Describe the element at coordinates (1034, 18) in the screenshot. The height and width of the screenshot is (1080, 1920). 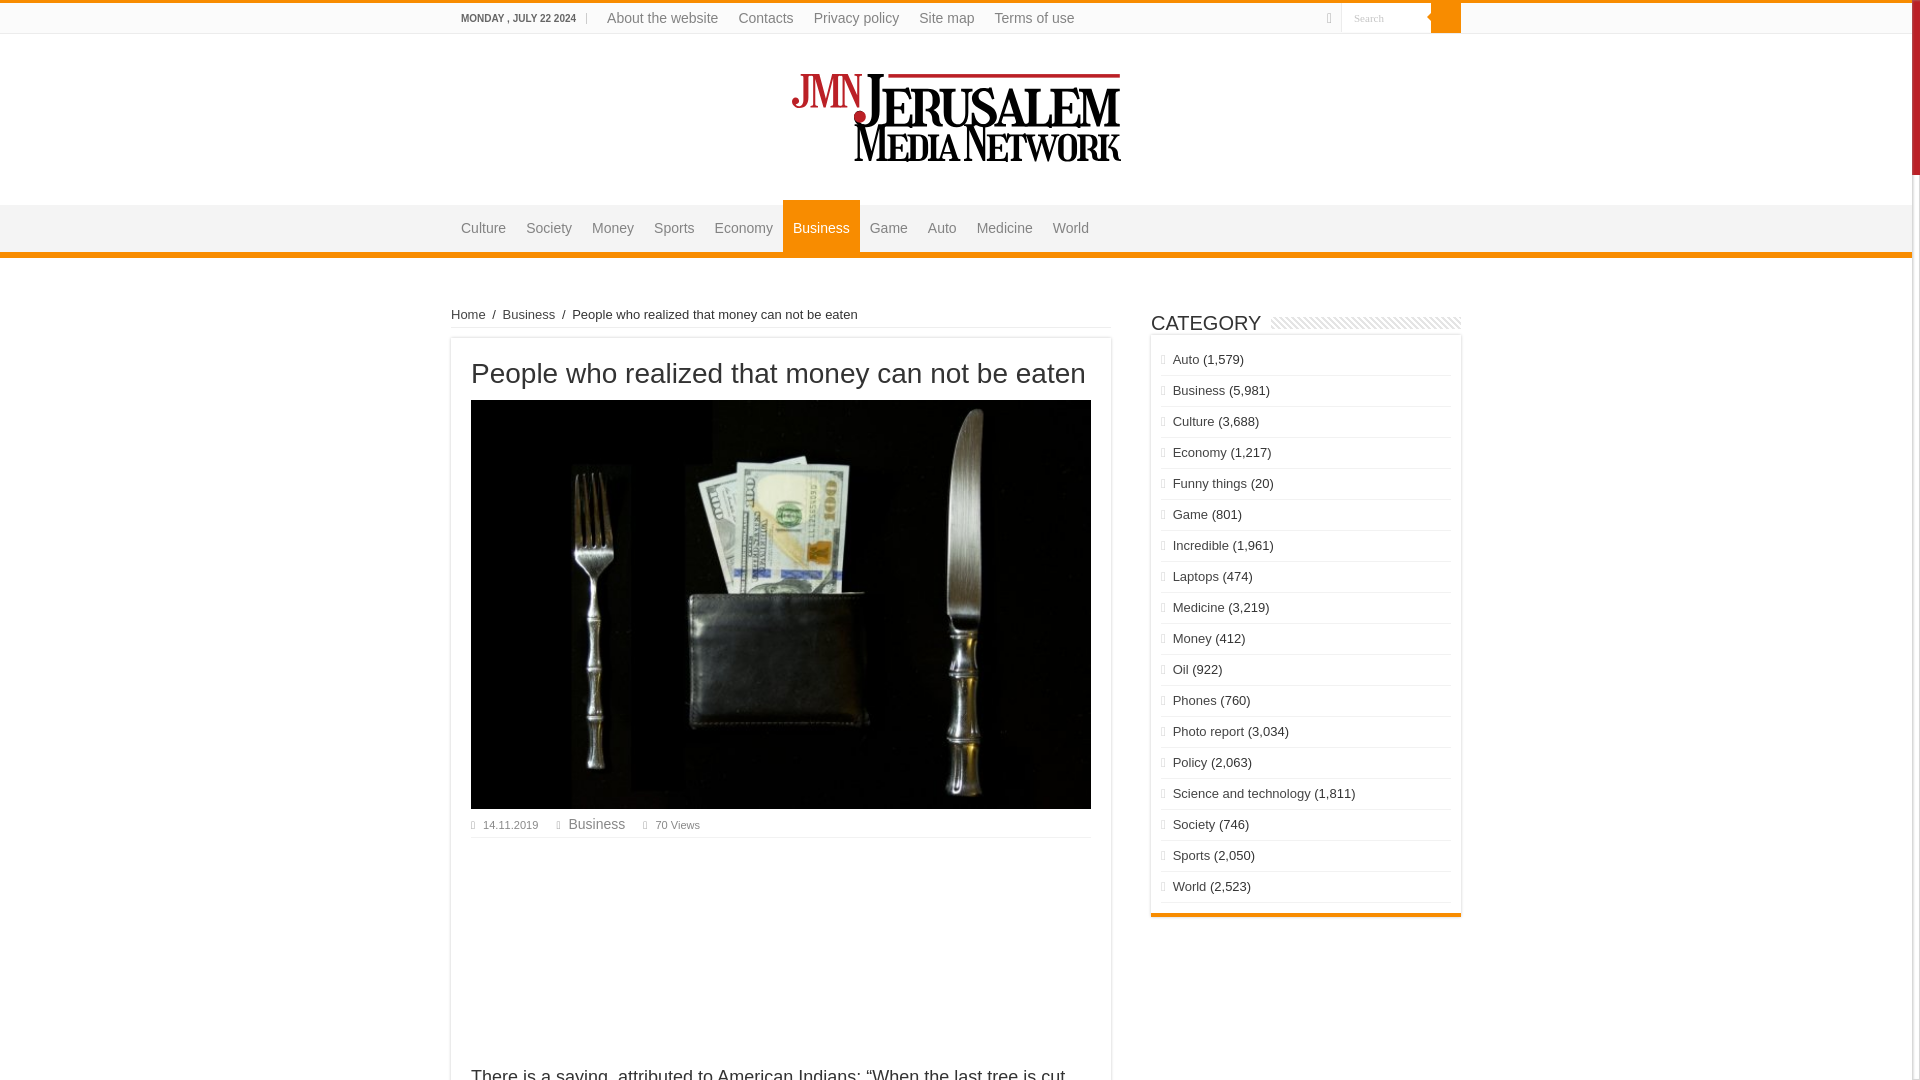
I see `Terms of use` at that location.